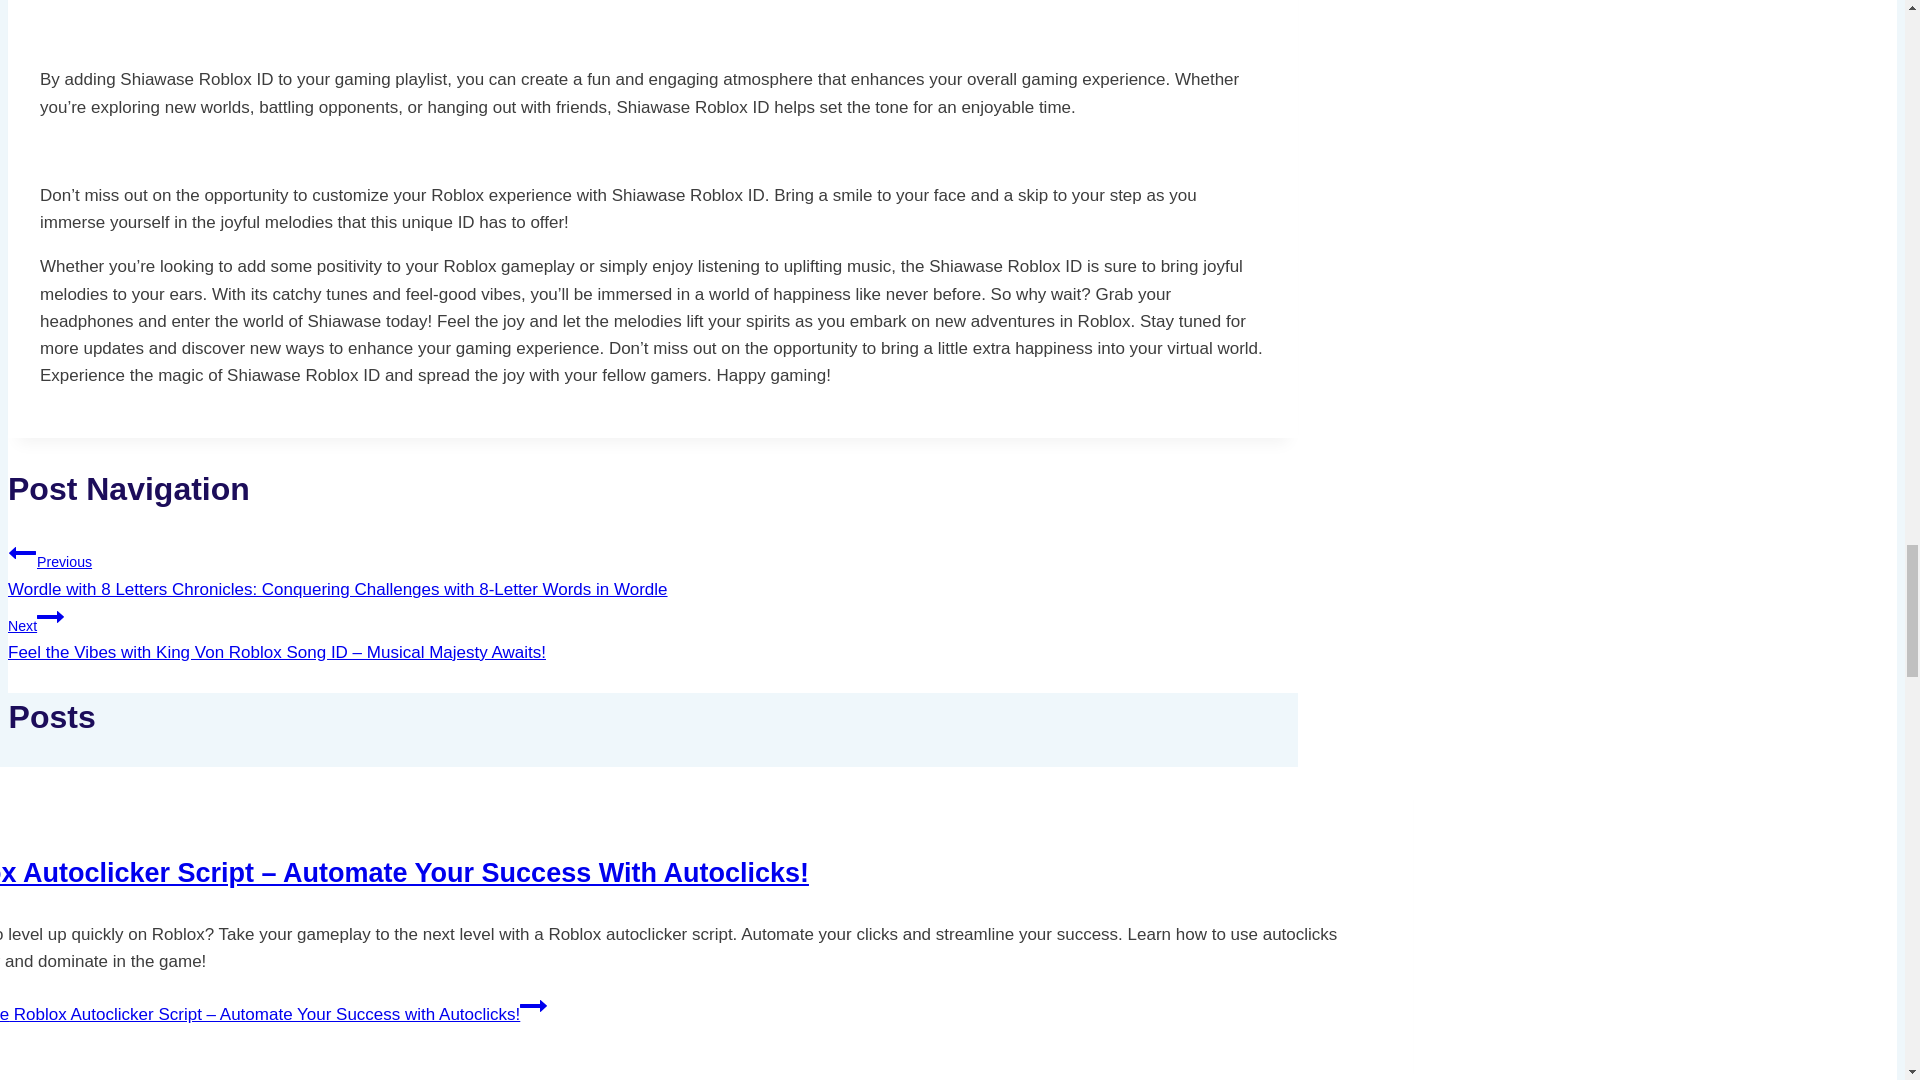 This screenshot has width=1920, height=1080. Describe the element at coordinates (22, 552) in the screenshot. I see `Previous` at that location.